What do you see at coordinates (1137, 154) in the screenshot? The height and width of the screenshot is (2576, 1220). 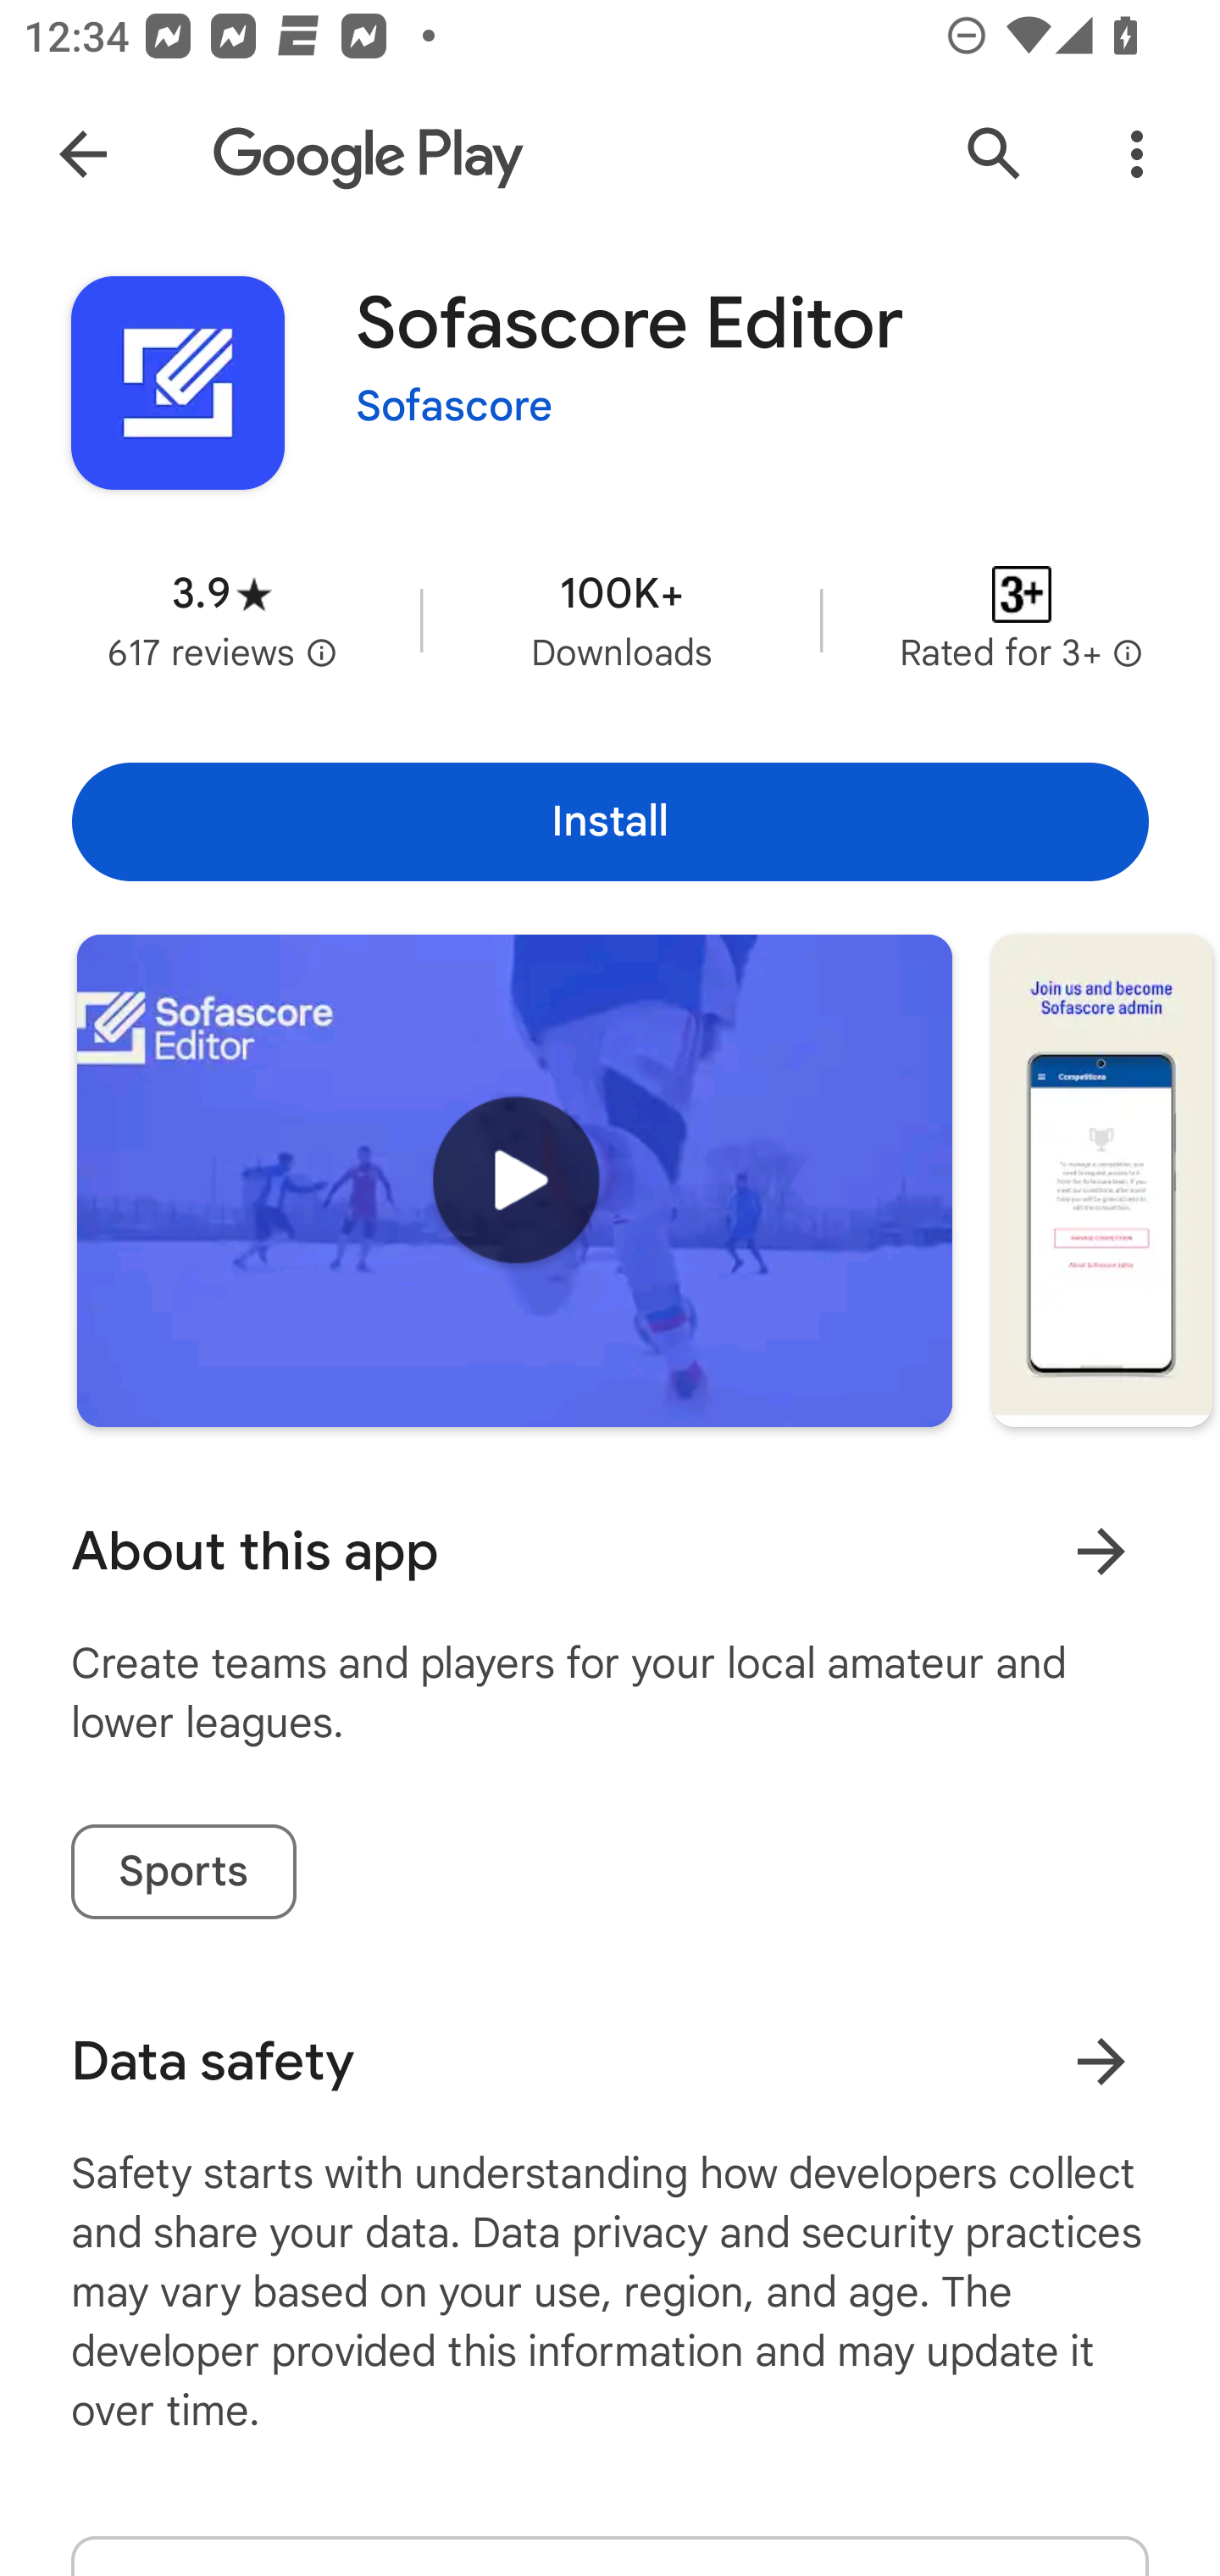 I see `More Options` at bounding box center [1137, 154].